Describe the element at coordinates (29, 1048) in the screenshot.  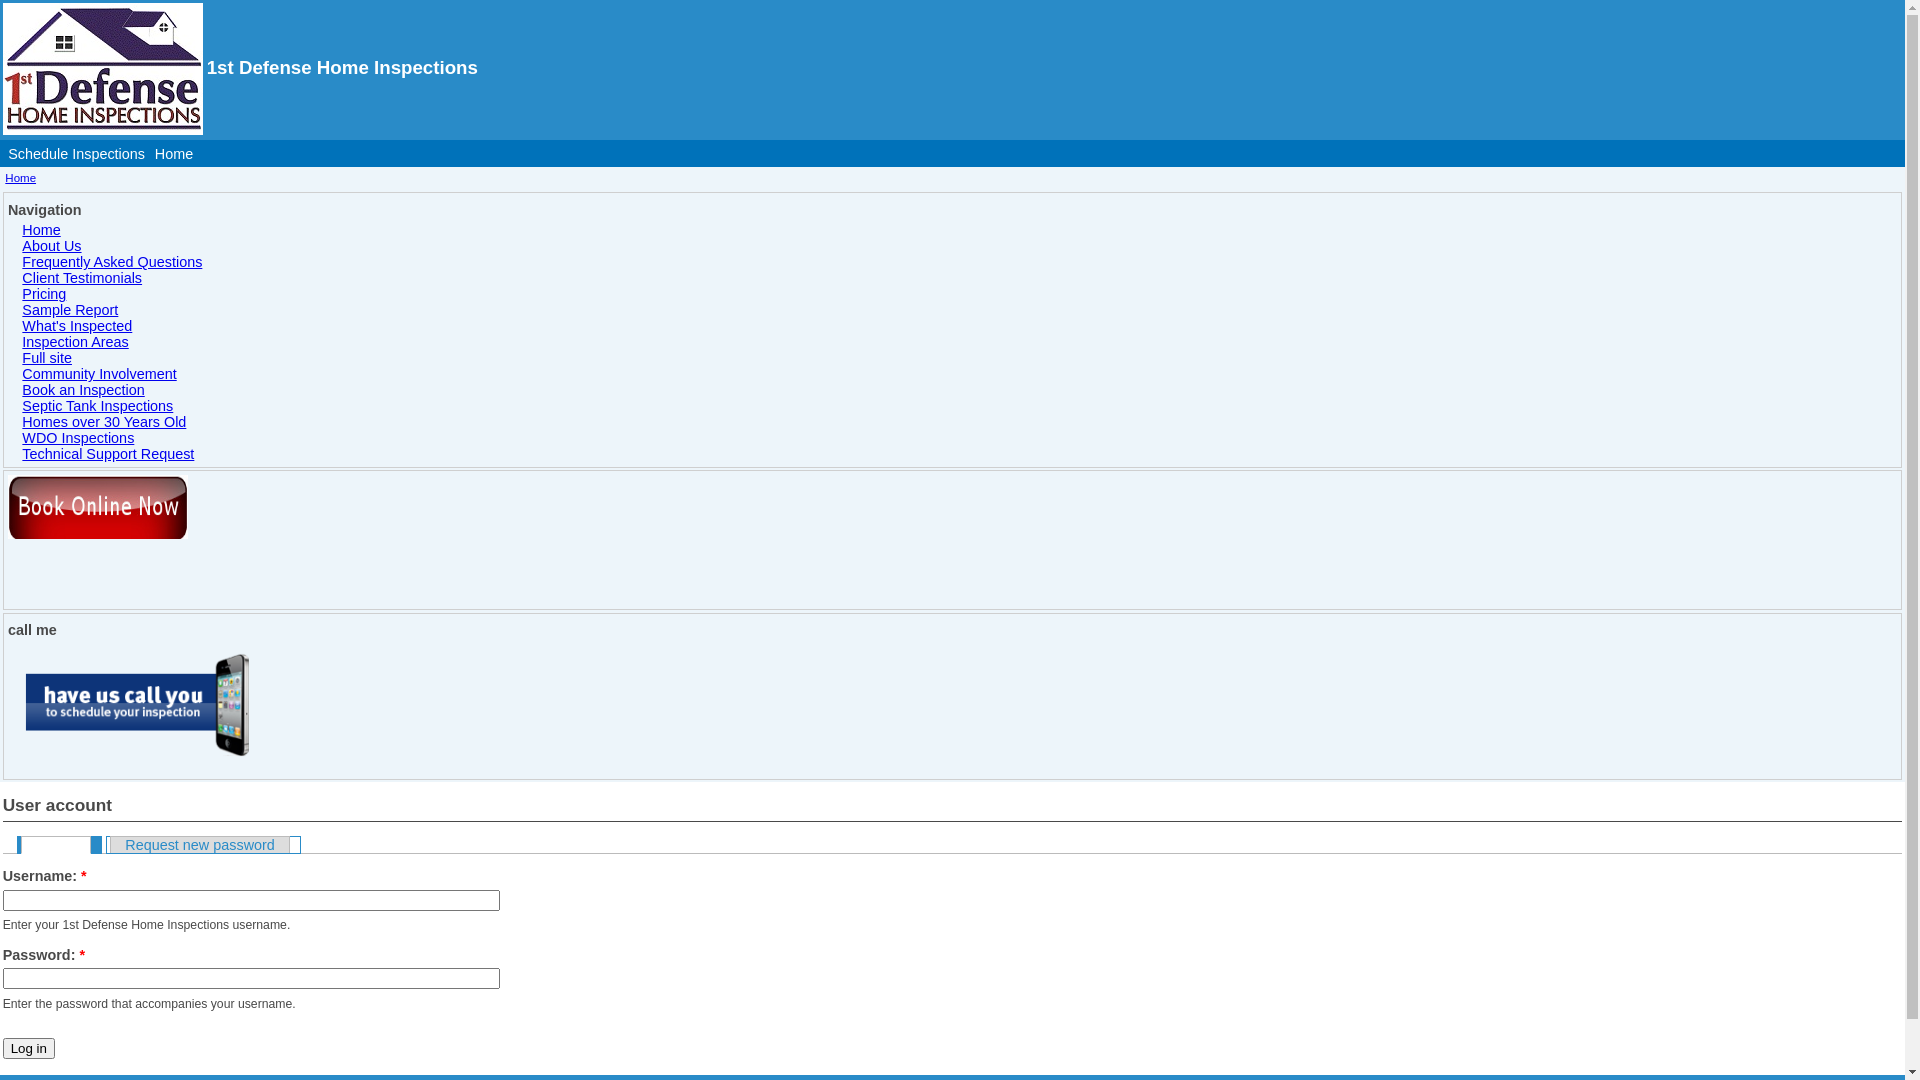
I see `Log in` at that location.